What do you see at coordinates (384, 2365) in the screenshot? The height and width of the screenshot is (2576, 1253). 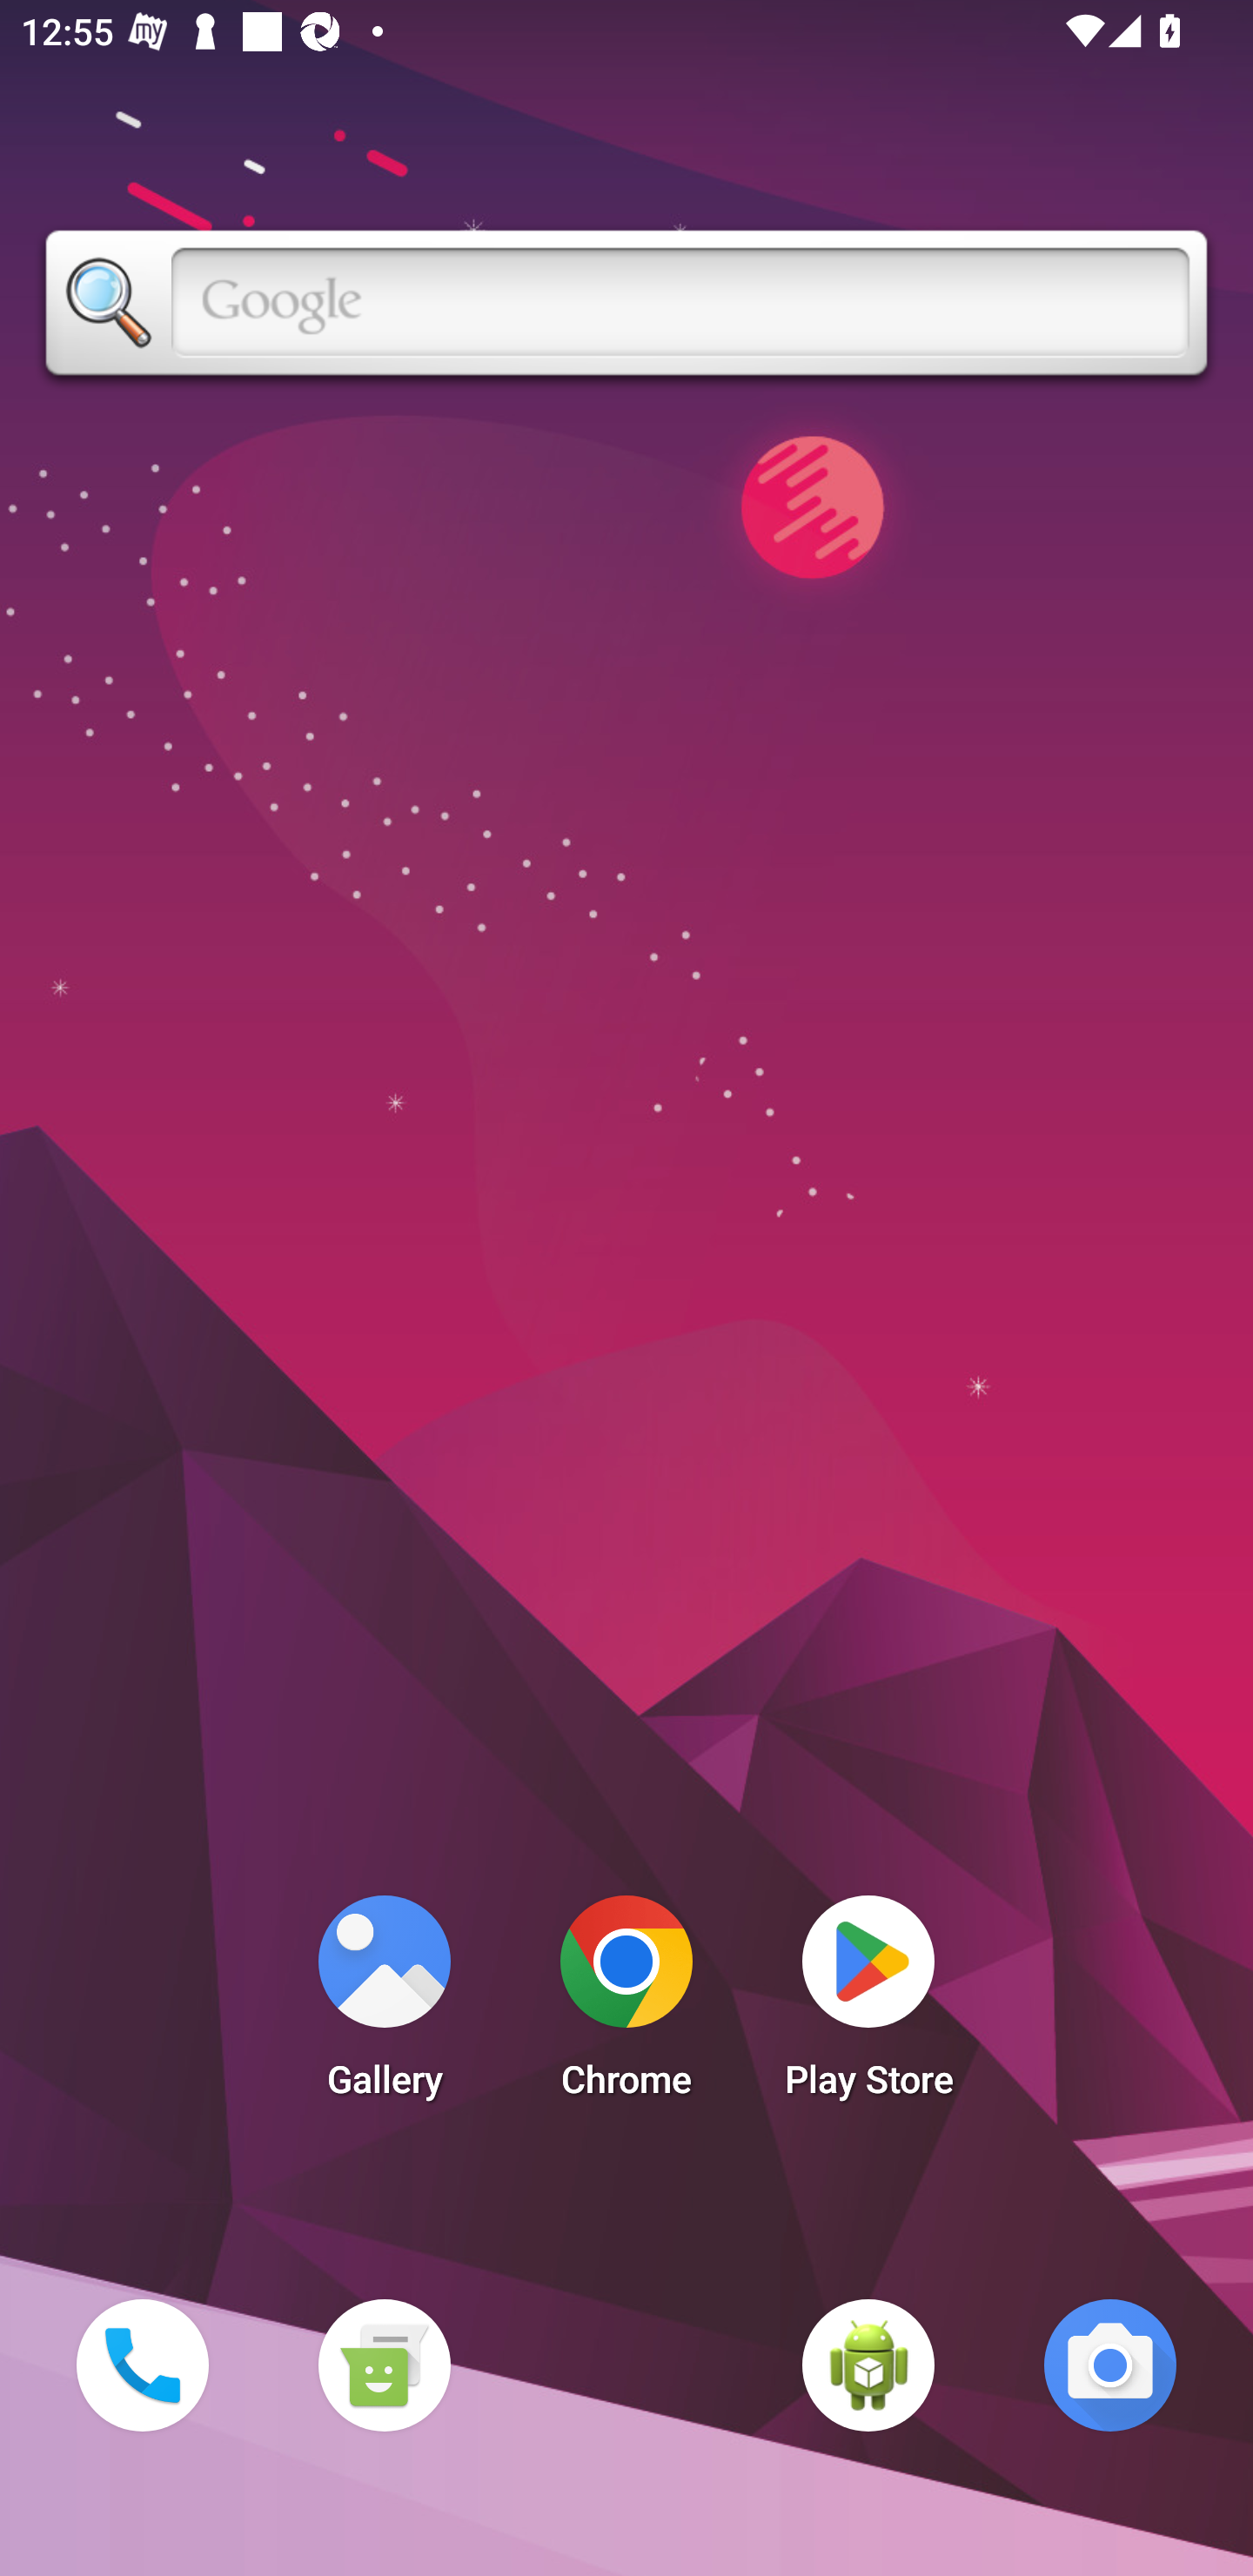 I see `Messaging` at bounding box center [384, 2365].